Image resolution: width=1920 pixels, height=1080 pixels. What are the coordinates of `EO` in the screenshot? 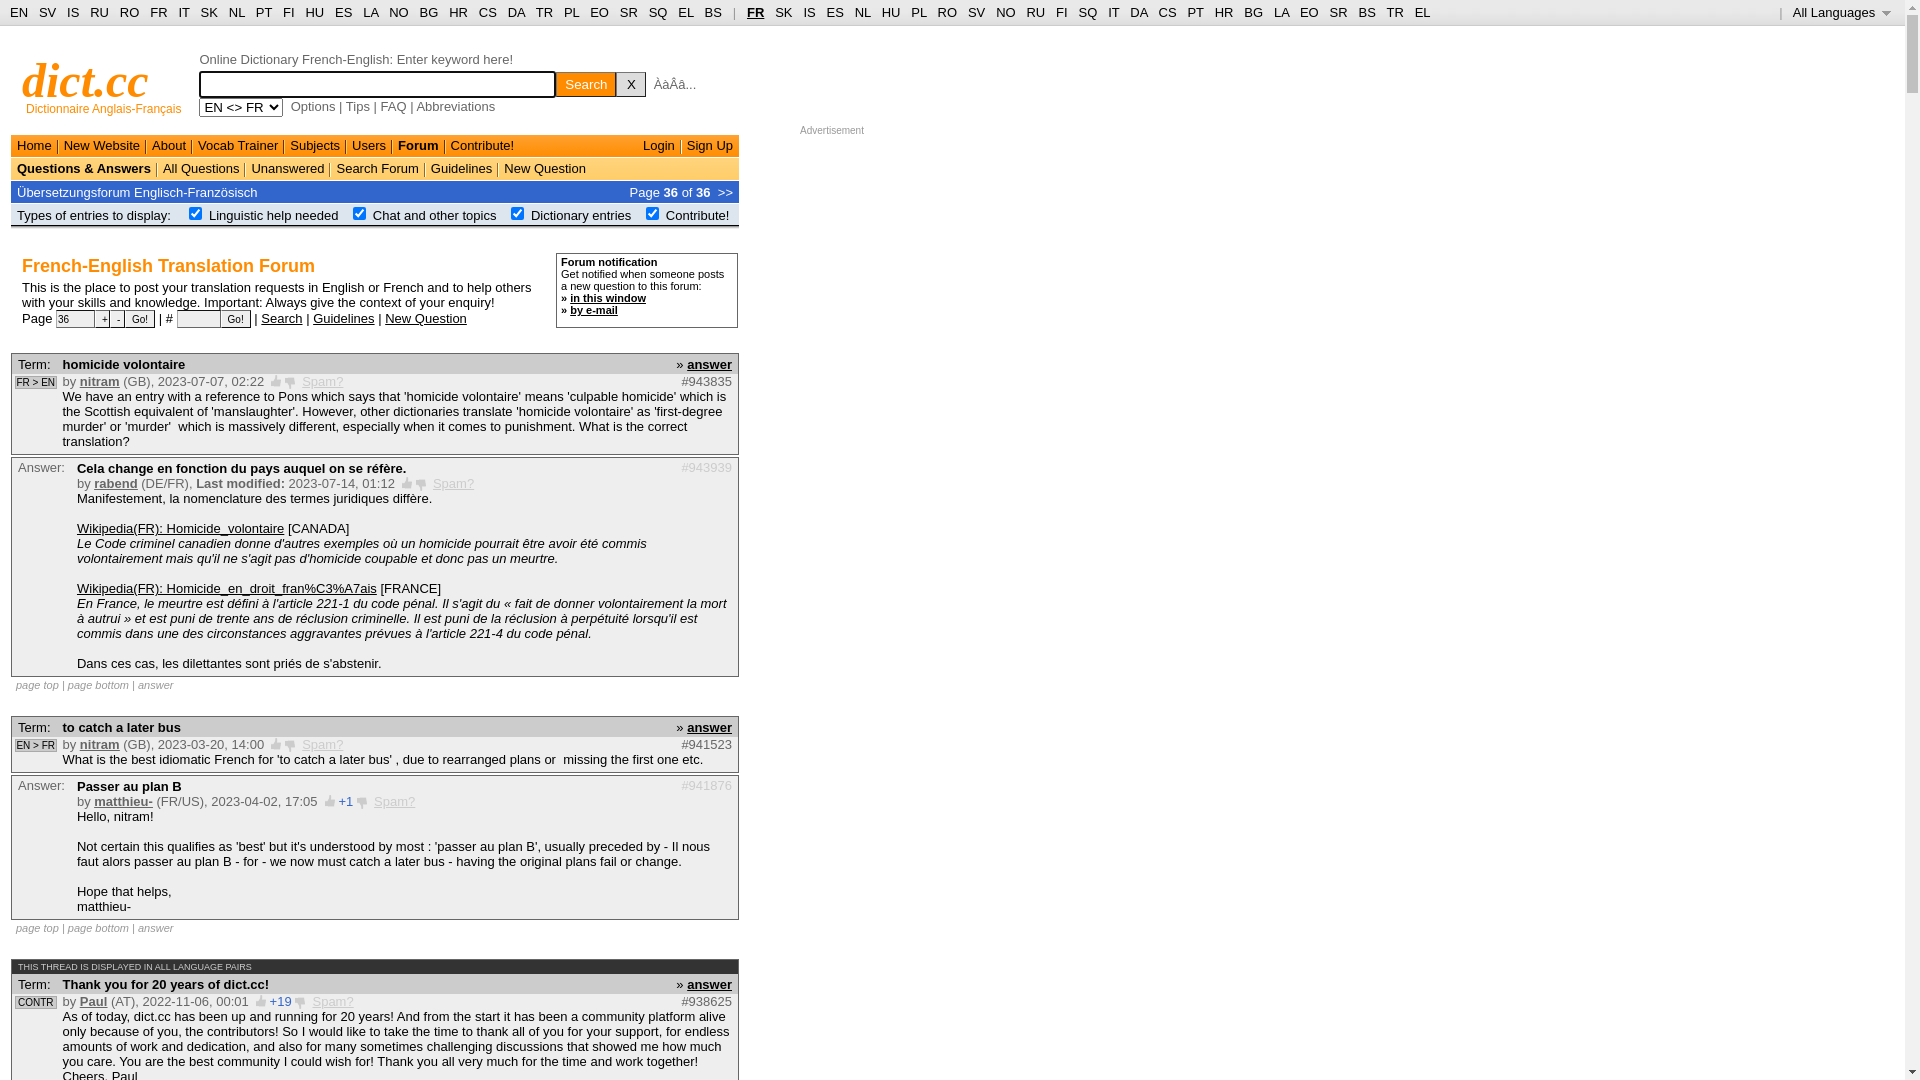 It's located at (600, 12).